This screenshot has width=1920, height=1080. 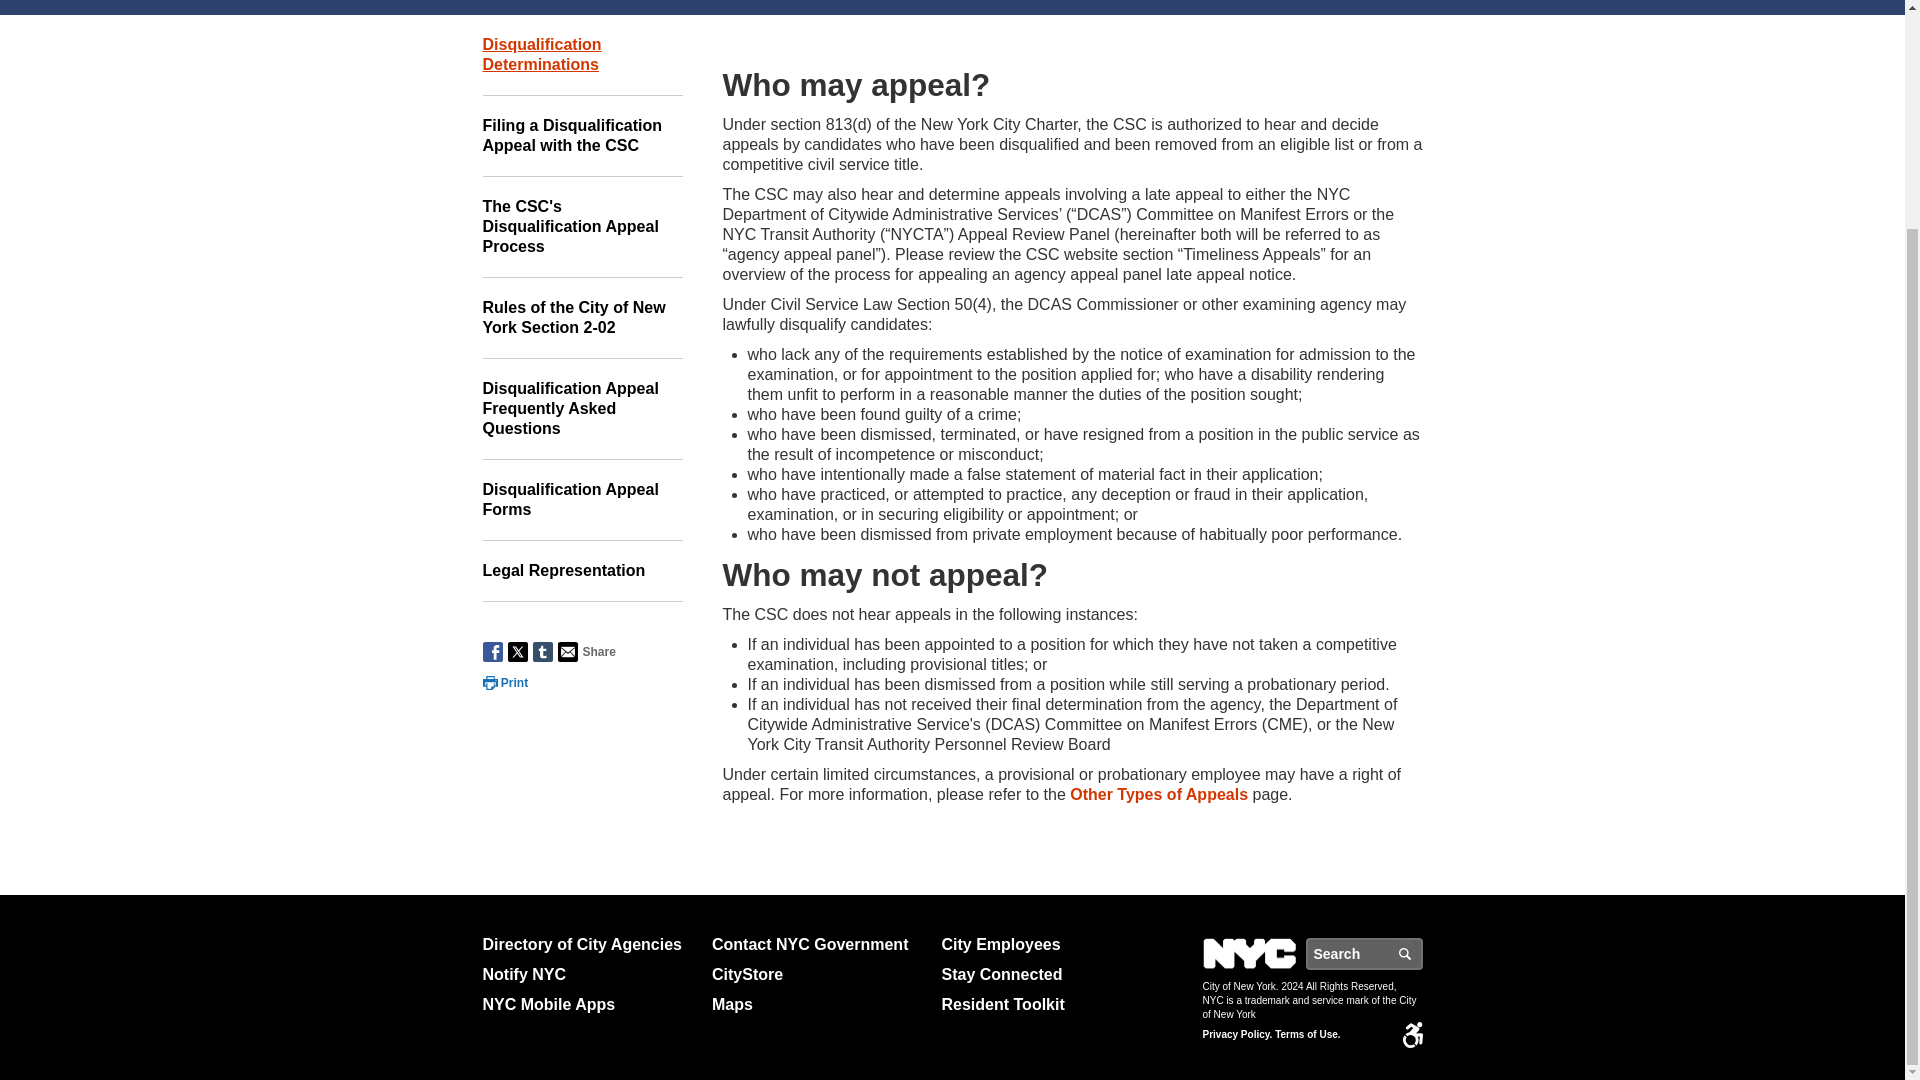 I want to click on Contact NYC Government, so click(x=818, y=944).